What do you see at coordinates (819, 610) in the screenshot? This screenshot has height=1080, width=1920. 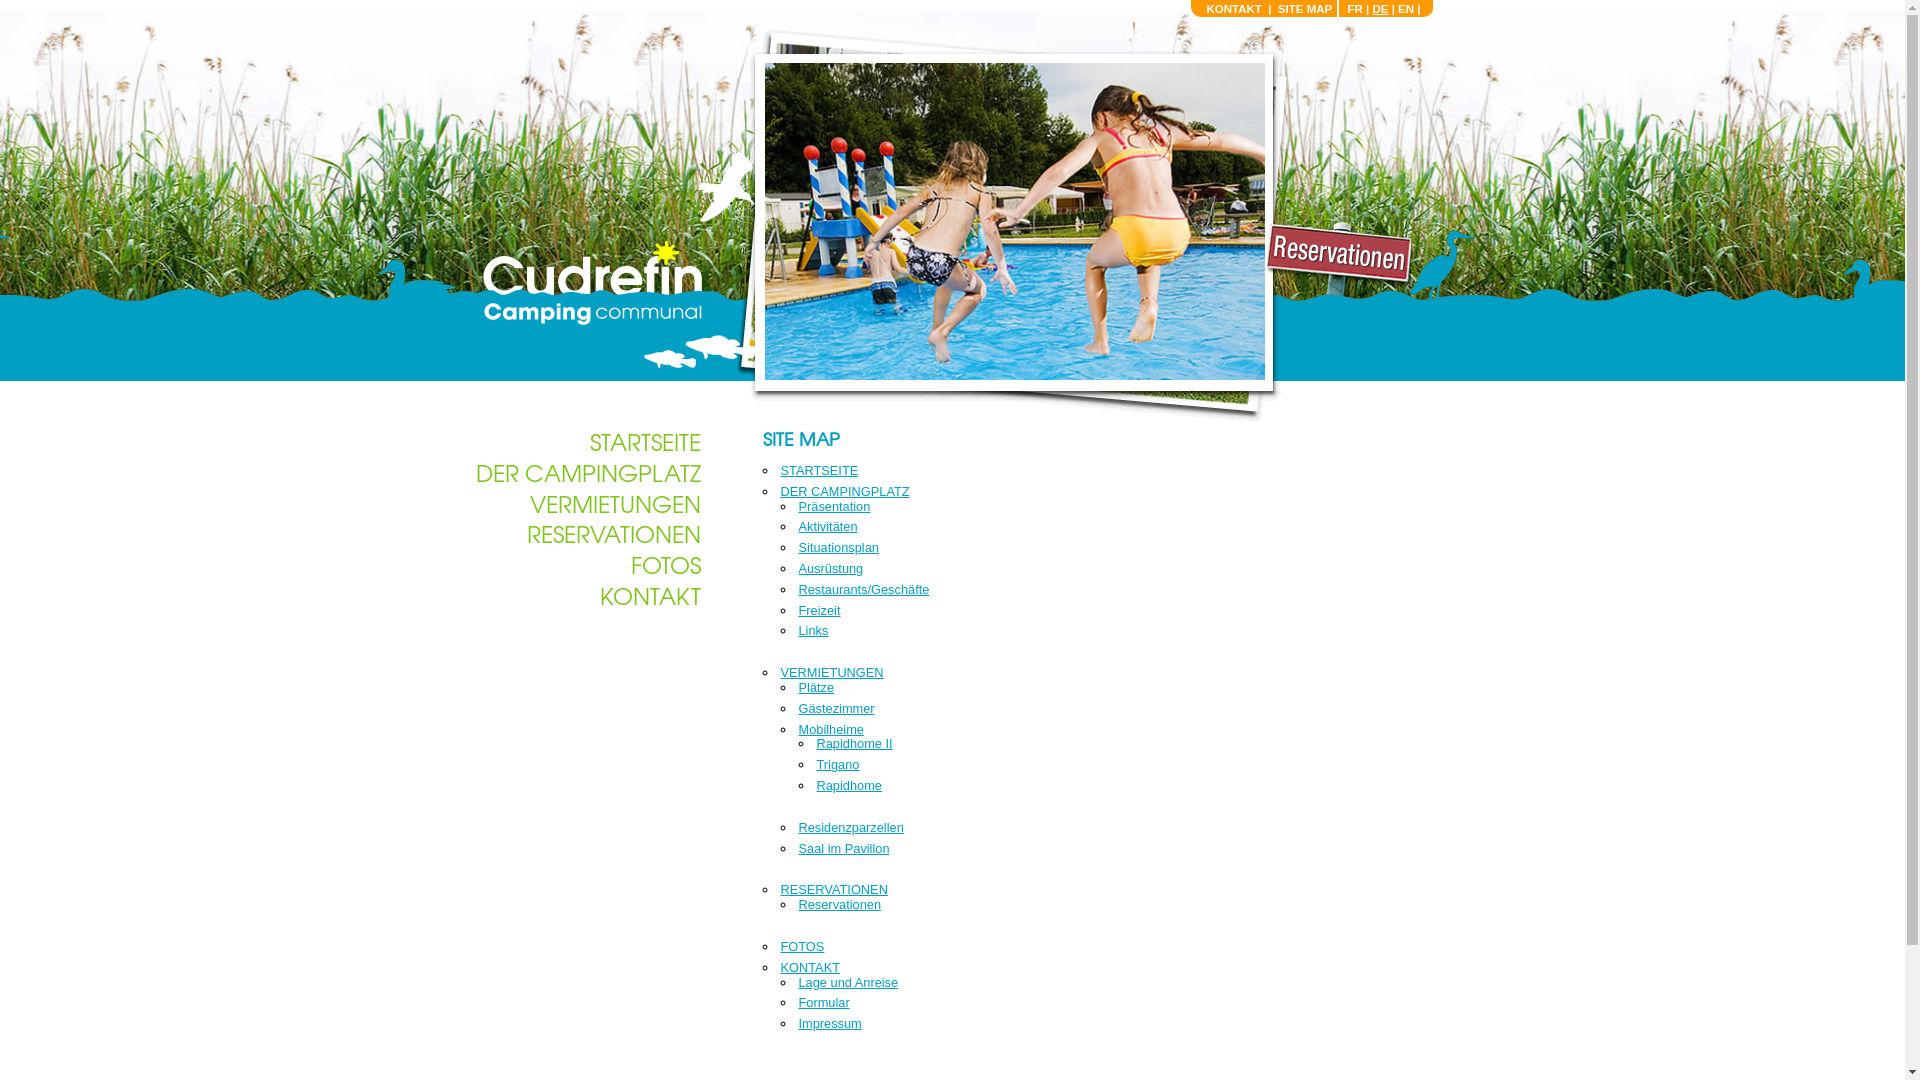 I see `Freizeit` at bounding box center [819, 610].